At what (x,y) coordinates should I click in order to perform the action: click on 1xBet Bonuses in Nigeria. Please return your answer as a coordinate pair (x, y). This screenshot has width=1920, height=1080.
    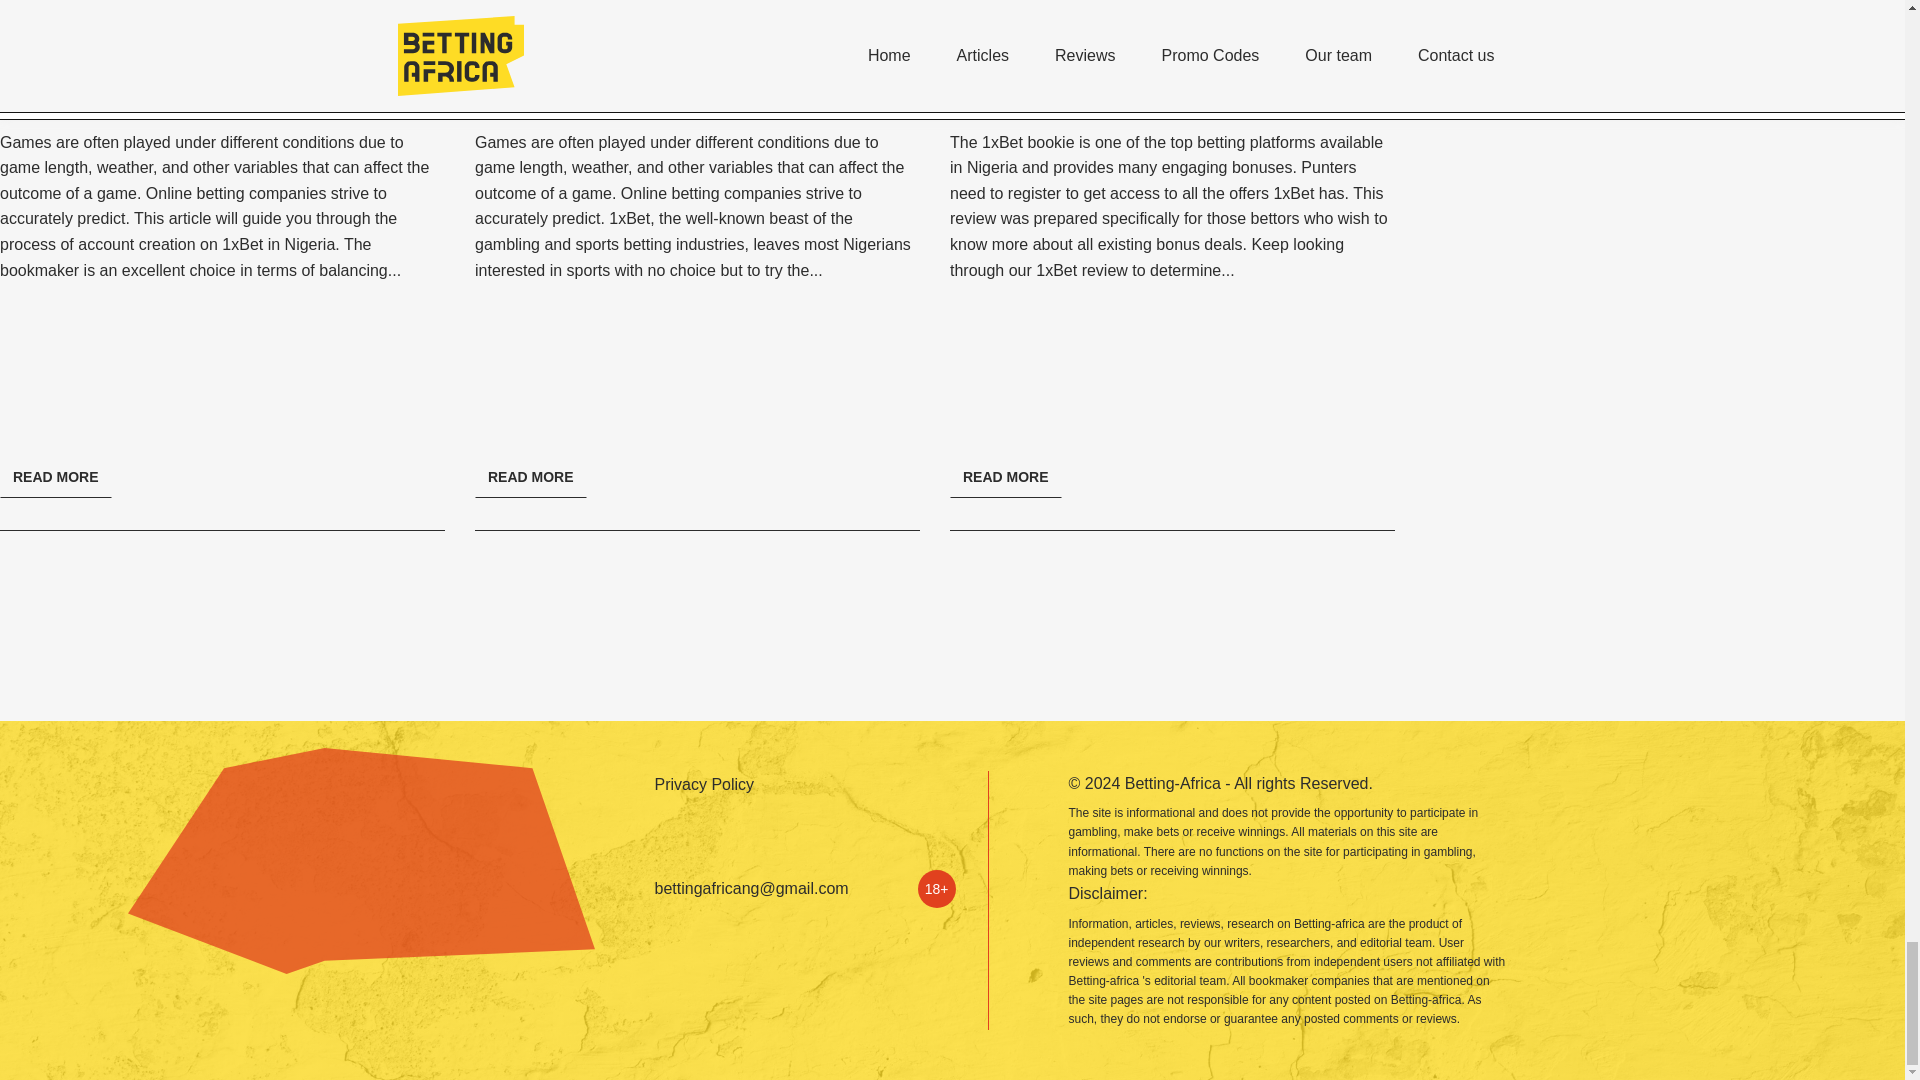
    Looking at the image, I should click on (1094, 84).